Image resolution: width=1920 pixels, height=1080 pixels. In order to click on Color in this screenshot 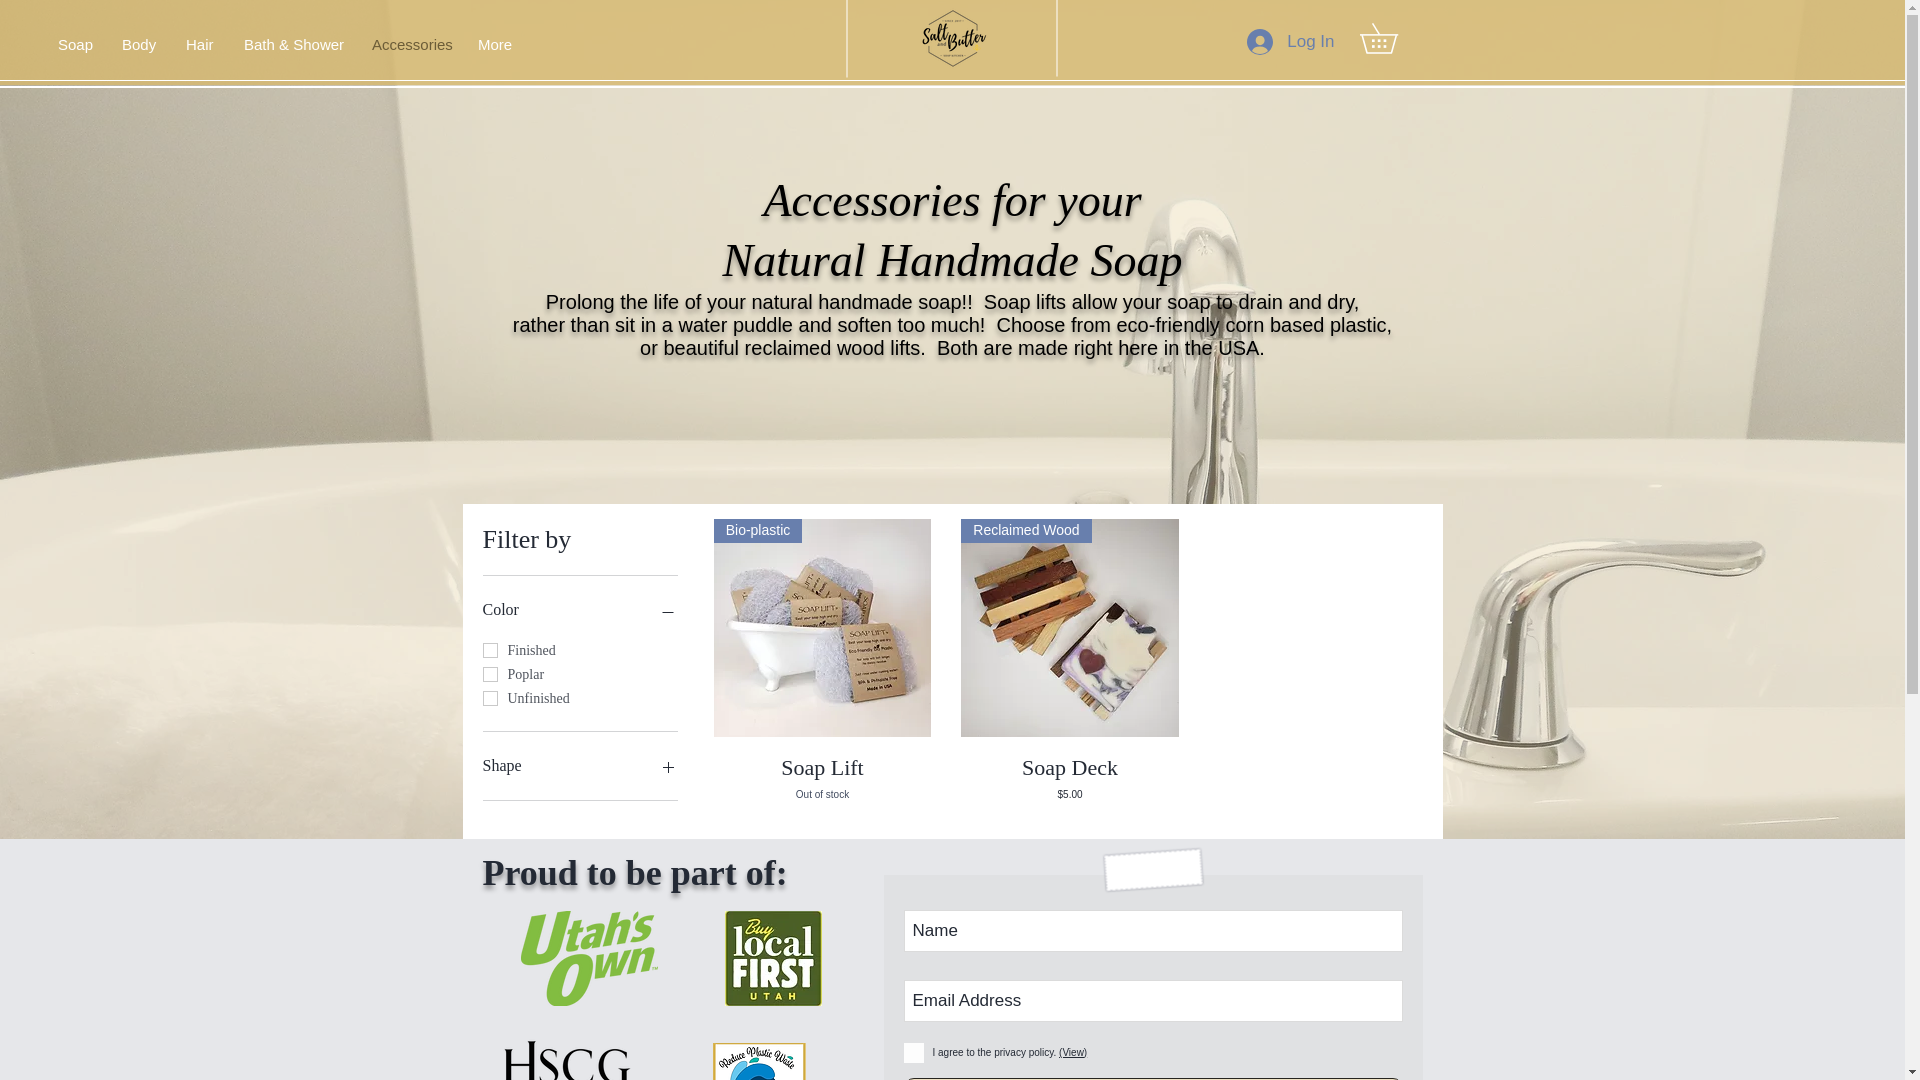, I will do `click(579, 610)`.